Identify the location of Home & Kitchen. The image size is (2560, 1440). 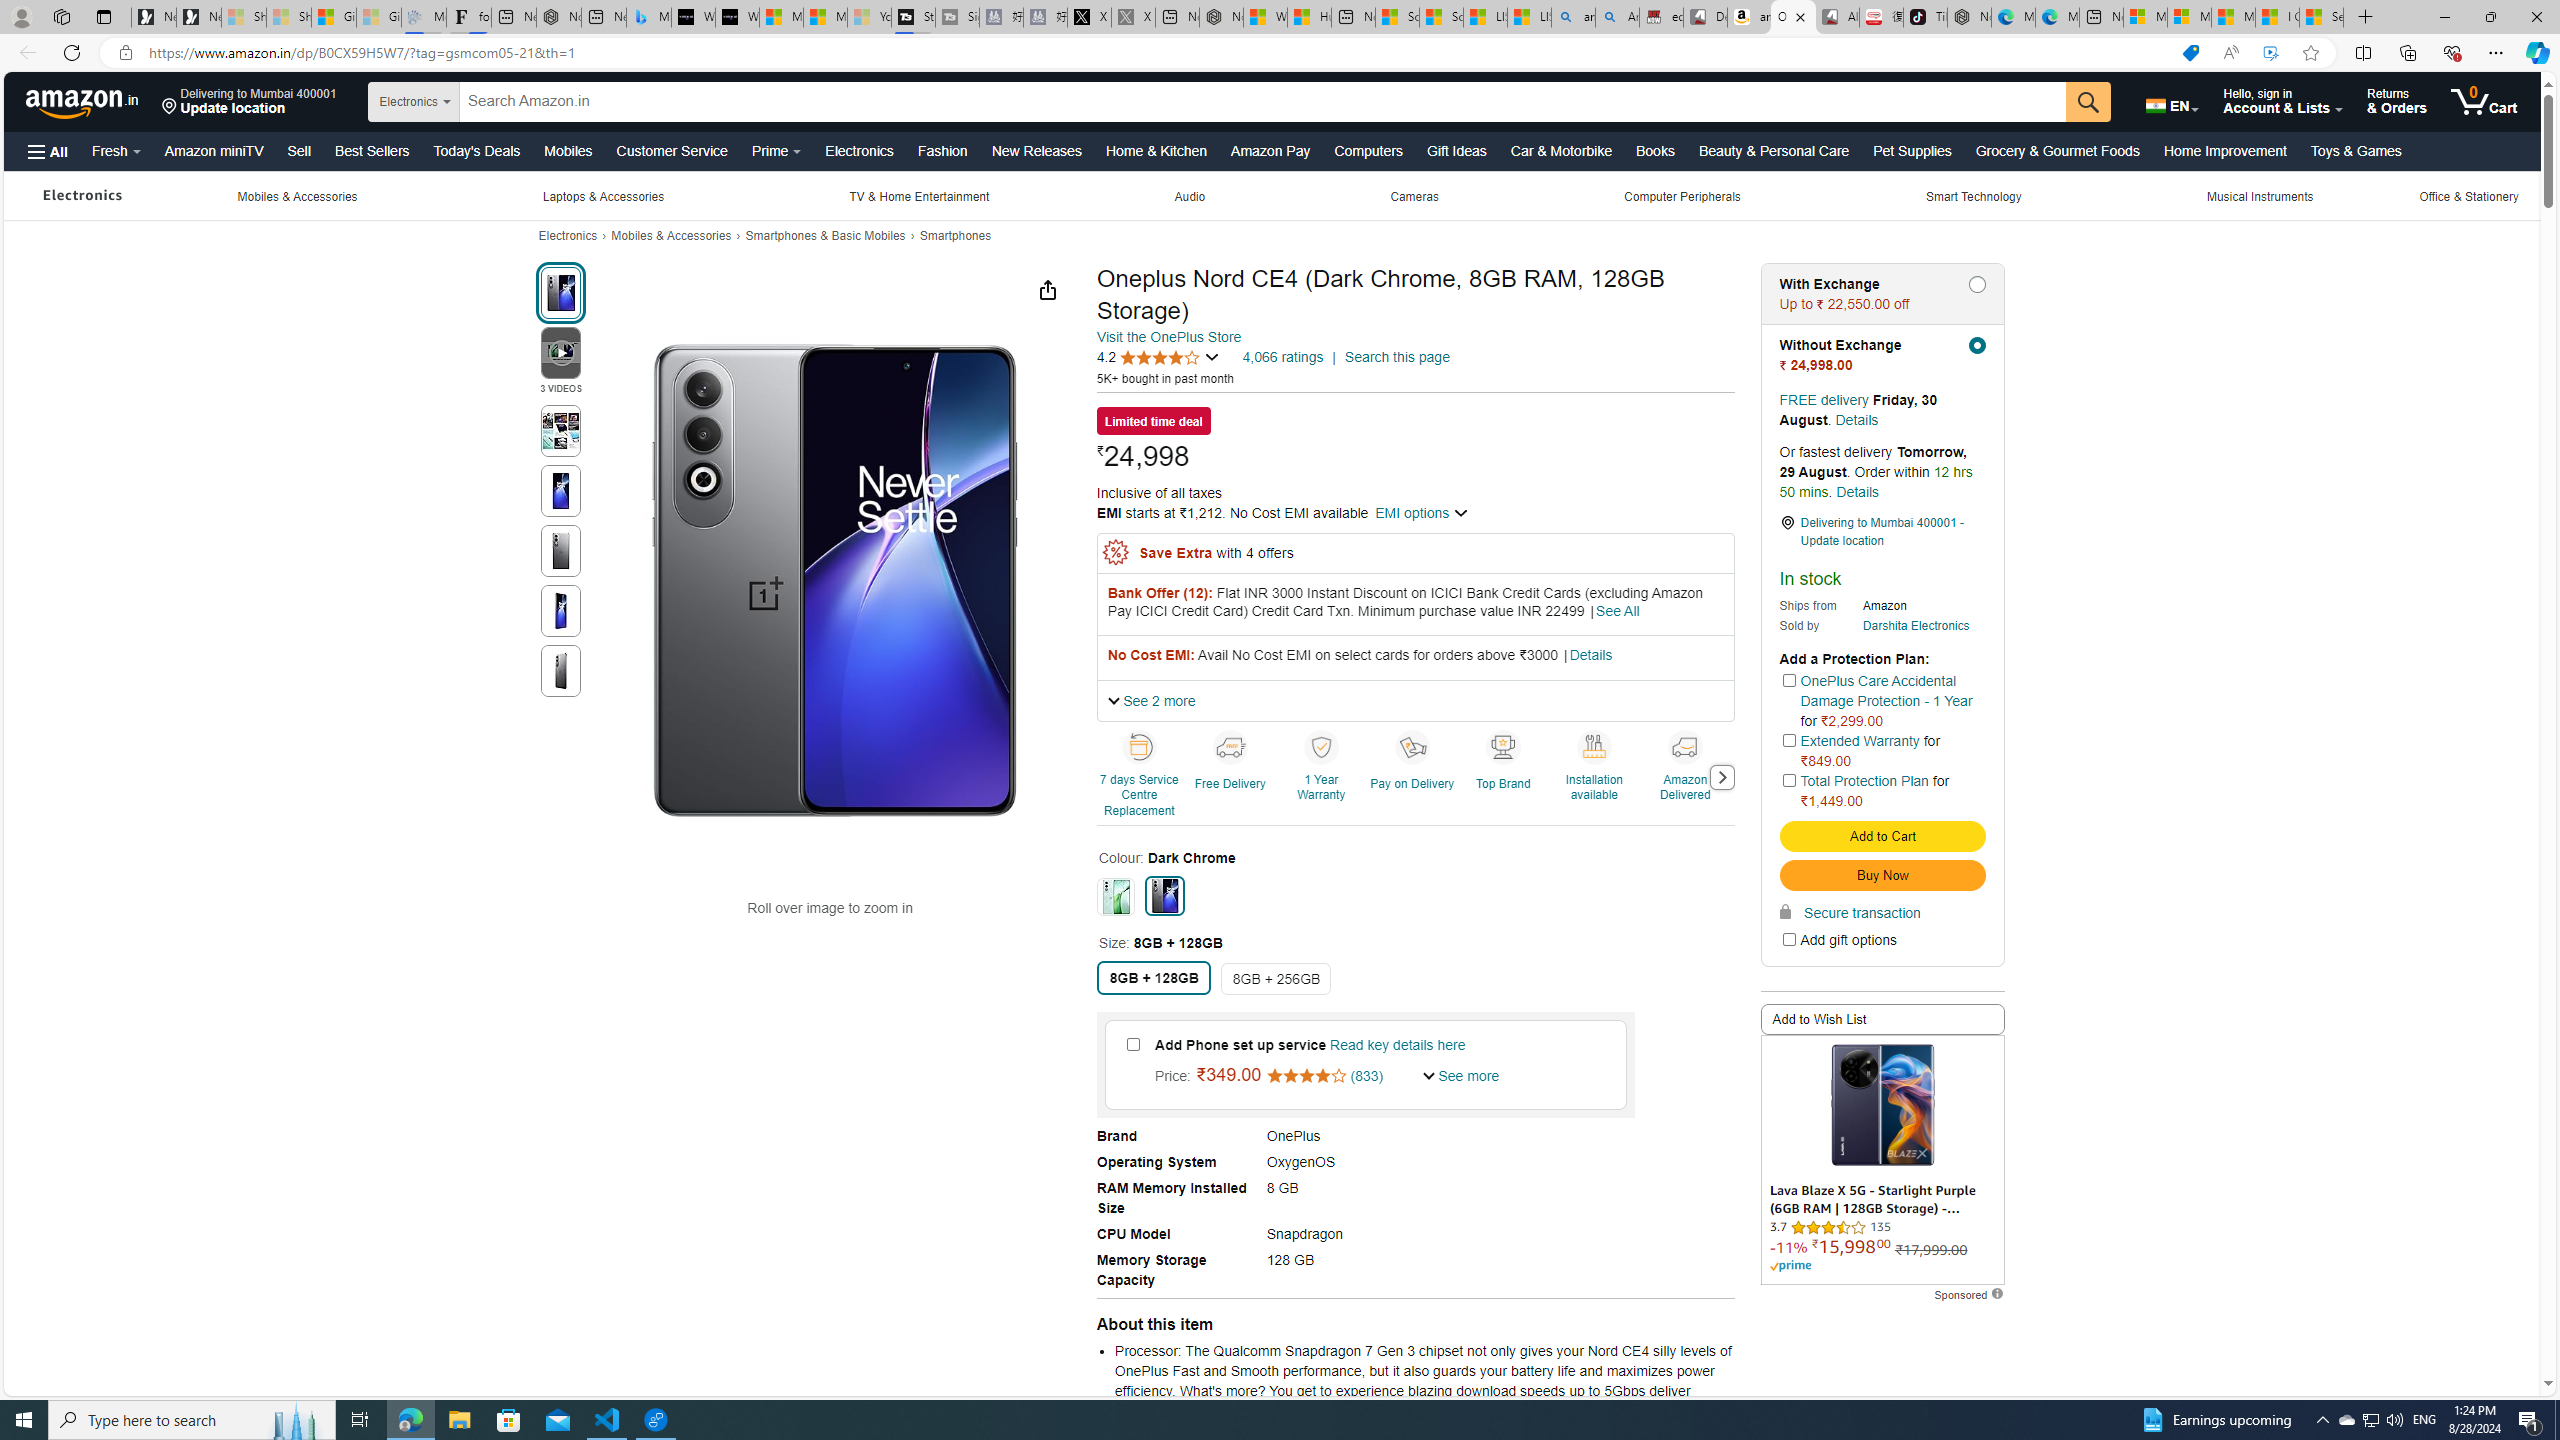
(1157, 150).